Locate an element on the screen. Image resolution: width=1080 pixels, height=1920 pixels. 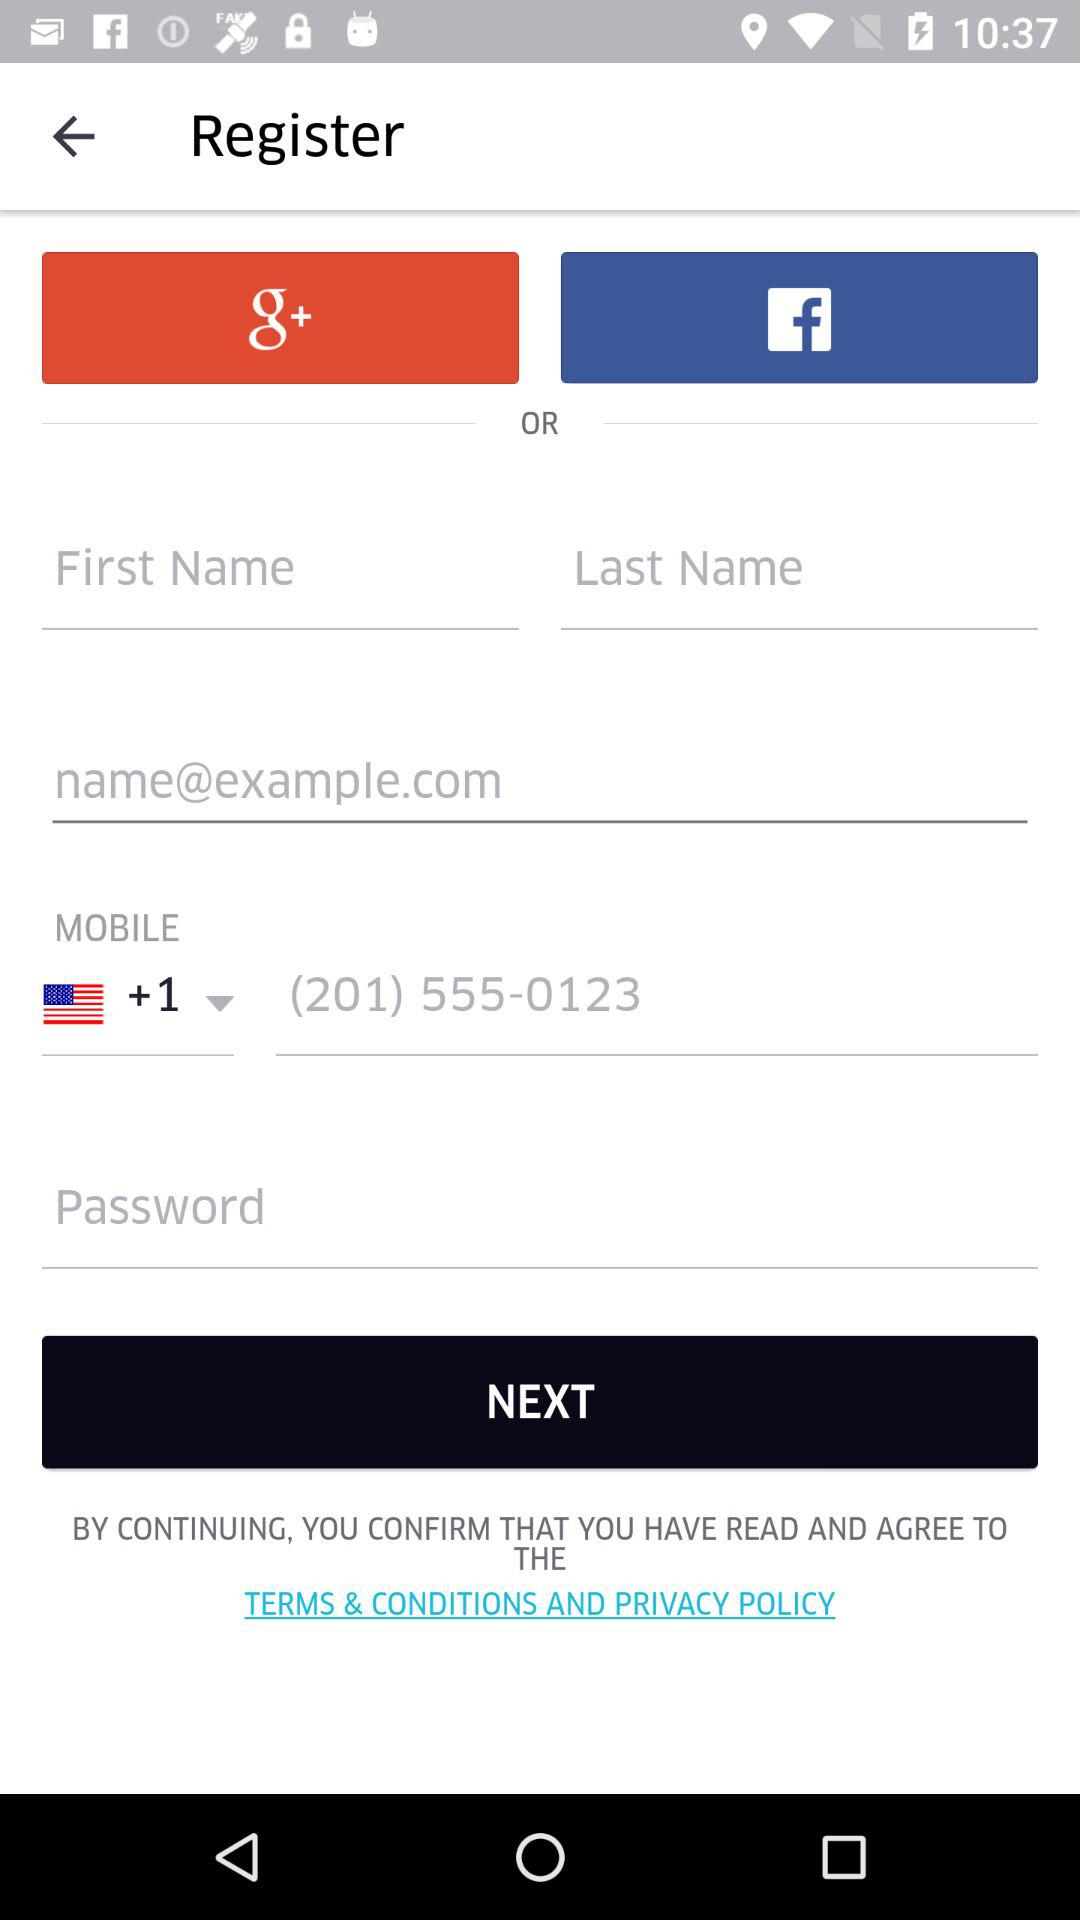
toggle the accouynt reate option is located at coordinates (280, 578).